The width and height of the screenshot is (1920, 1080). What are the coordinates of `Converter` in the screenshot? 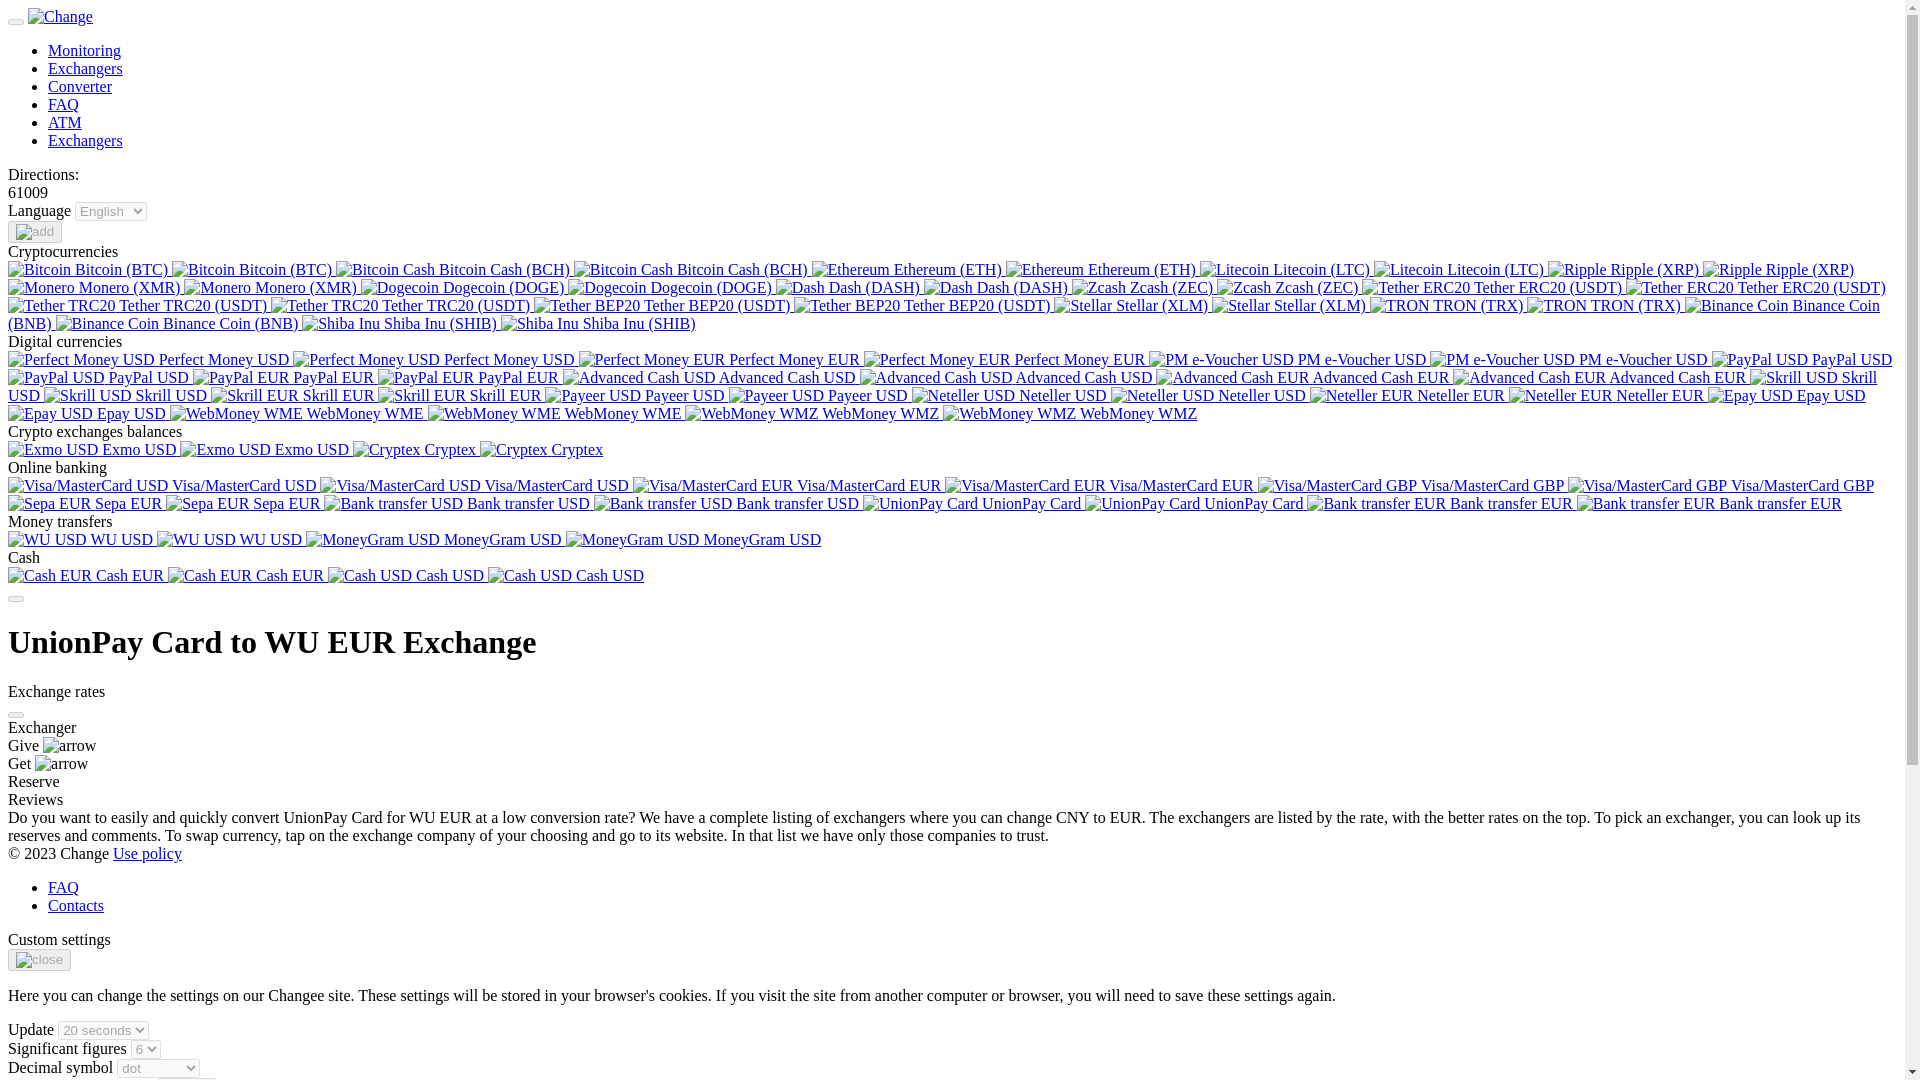 It's located at (80, 86).